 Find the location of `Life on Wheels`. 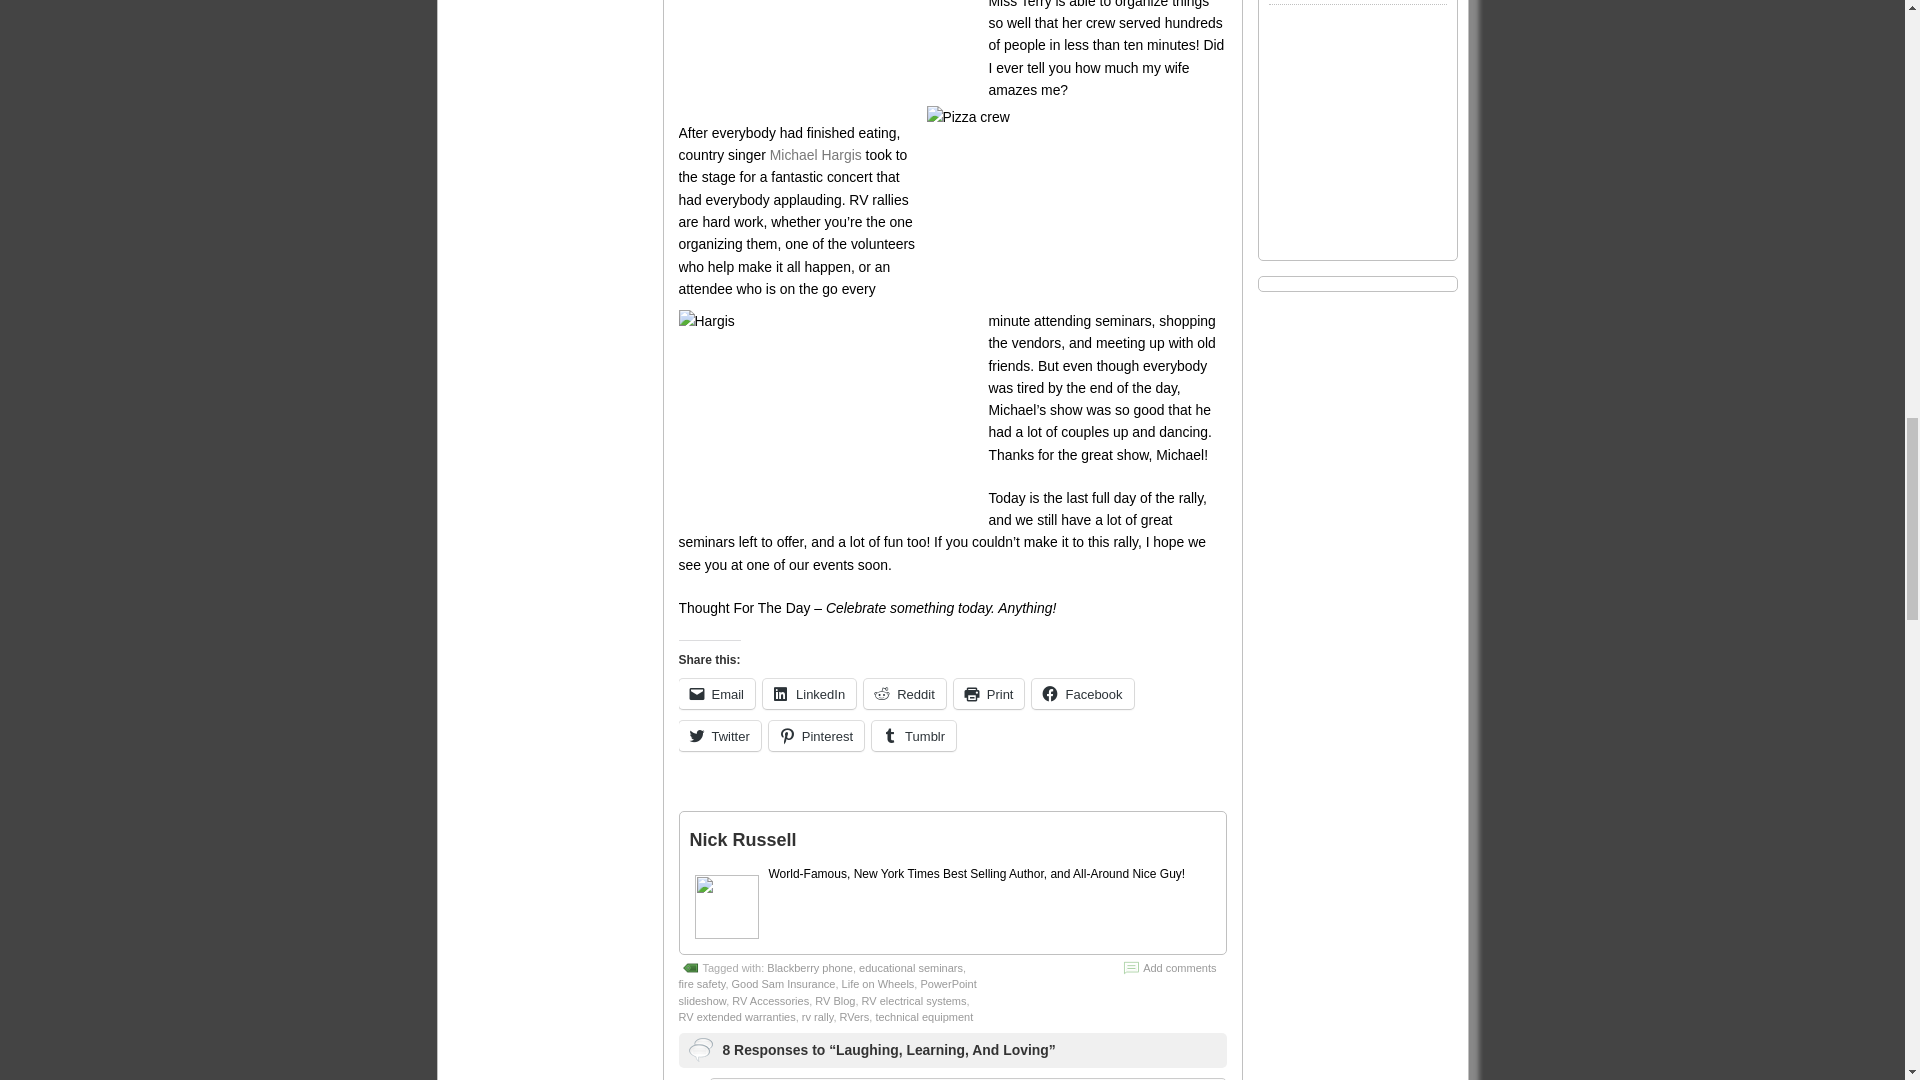

Life on Wheels is located at coordinates (878, 984).